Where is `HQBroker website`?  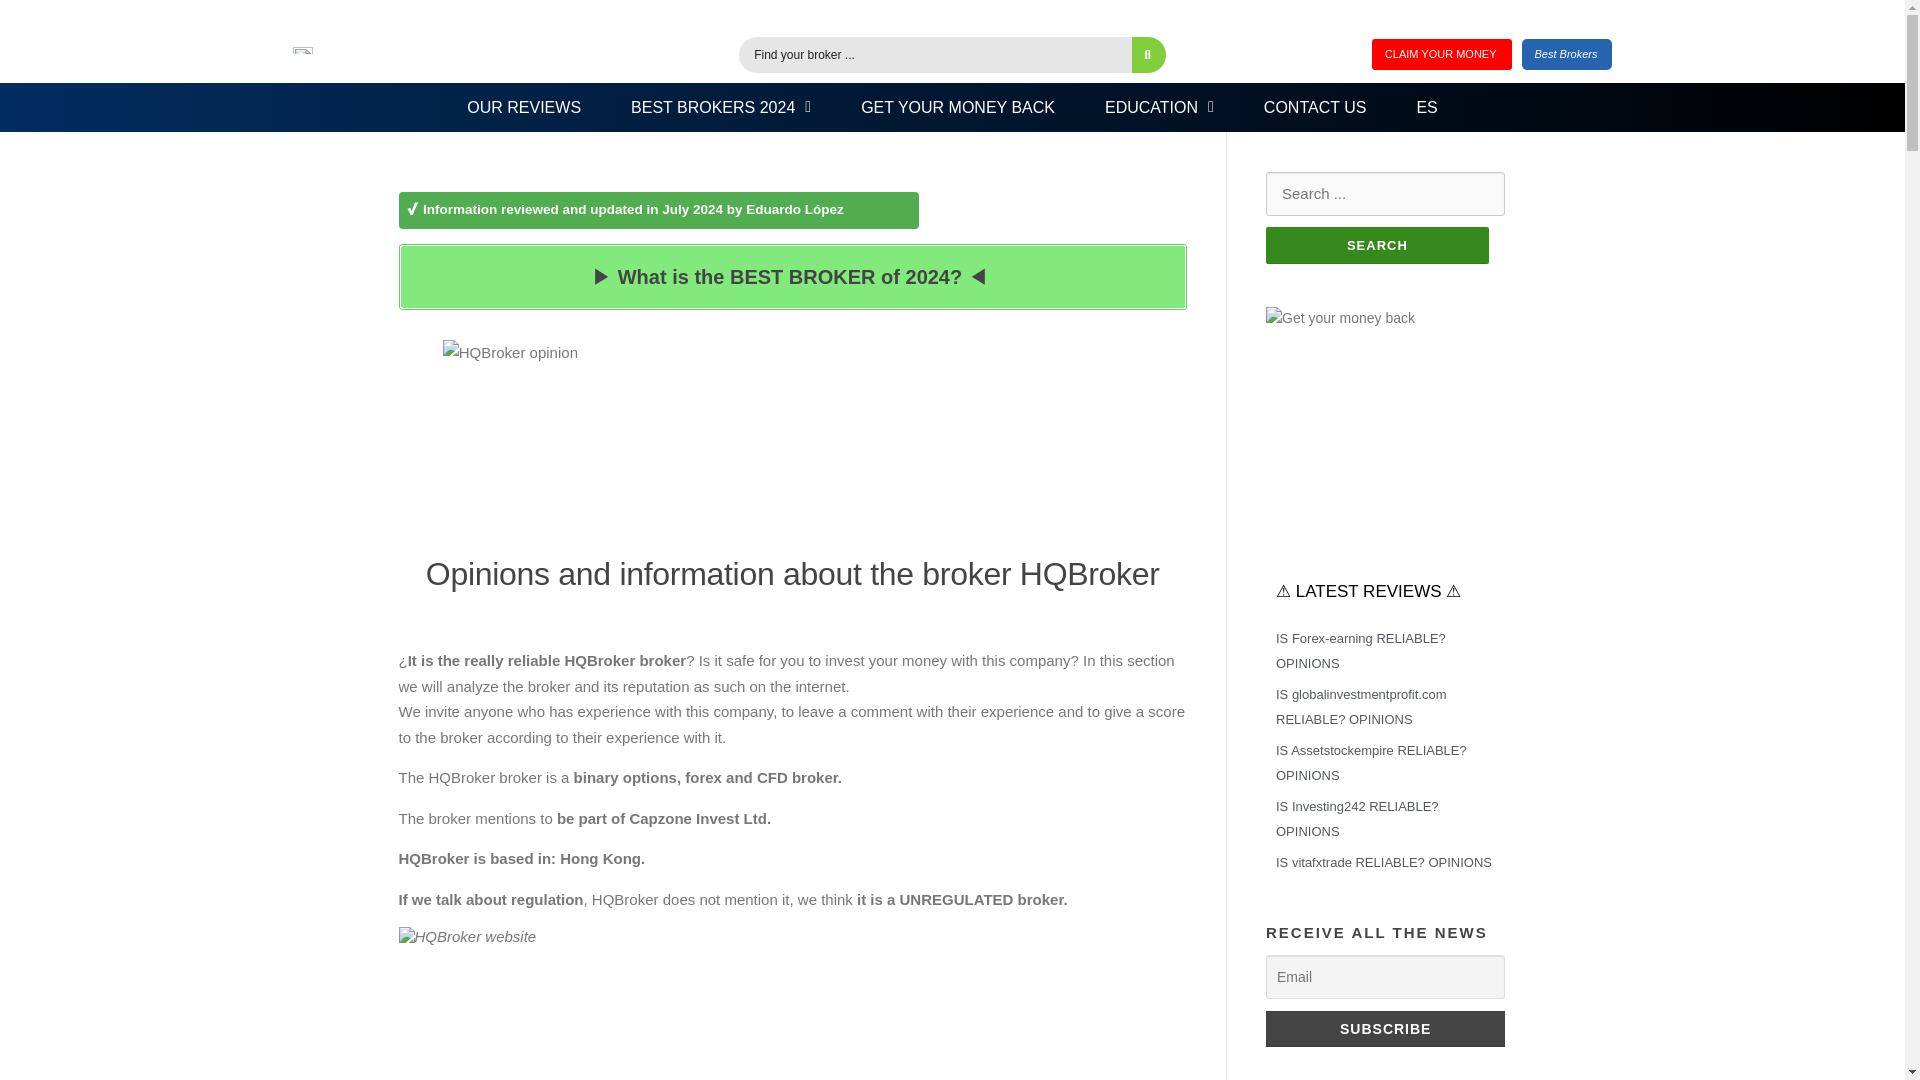
HQBroker website is located at coordinates (792, 1003).